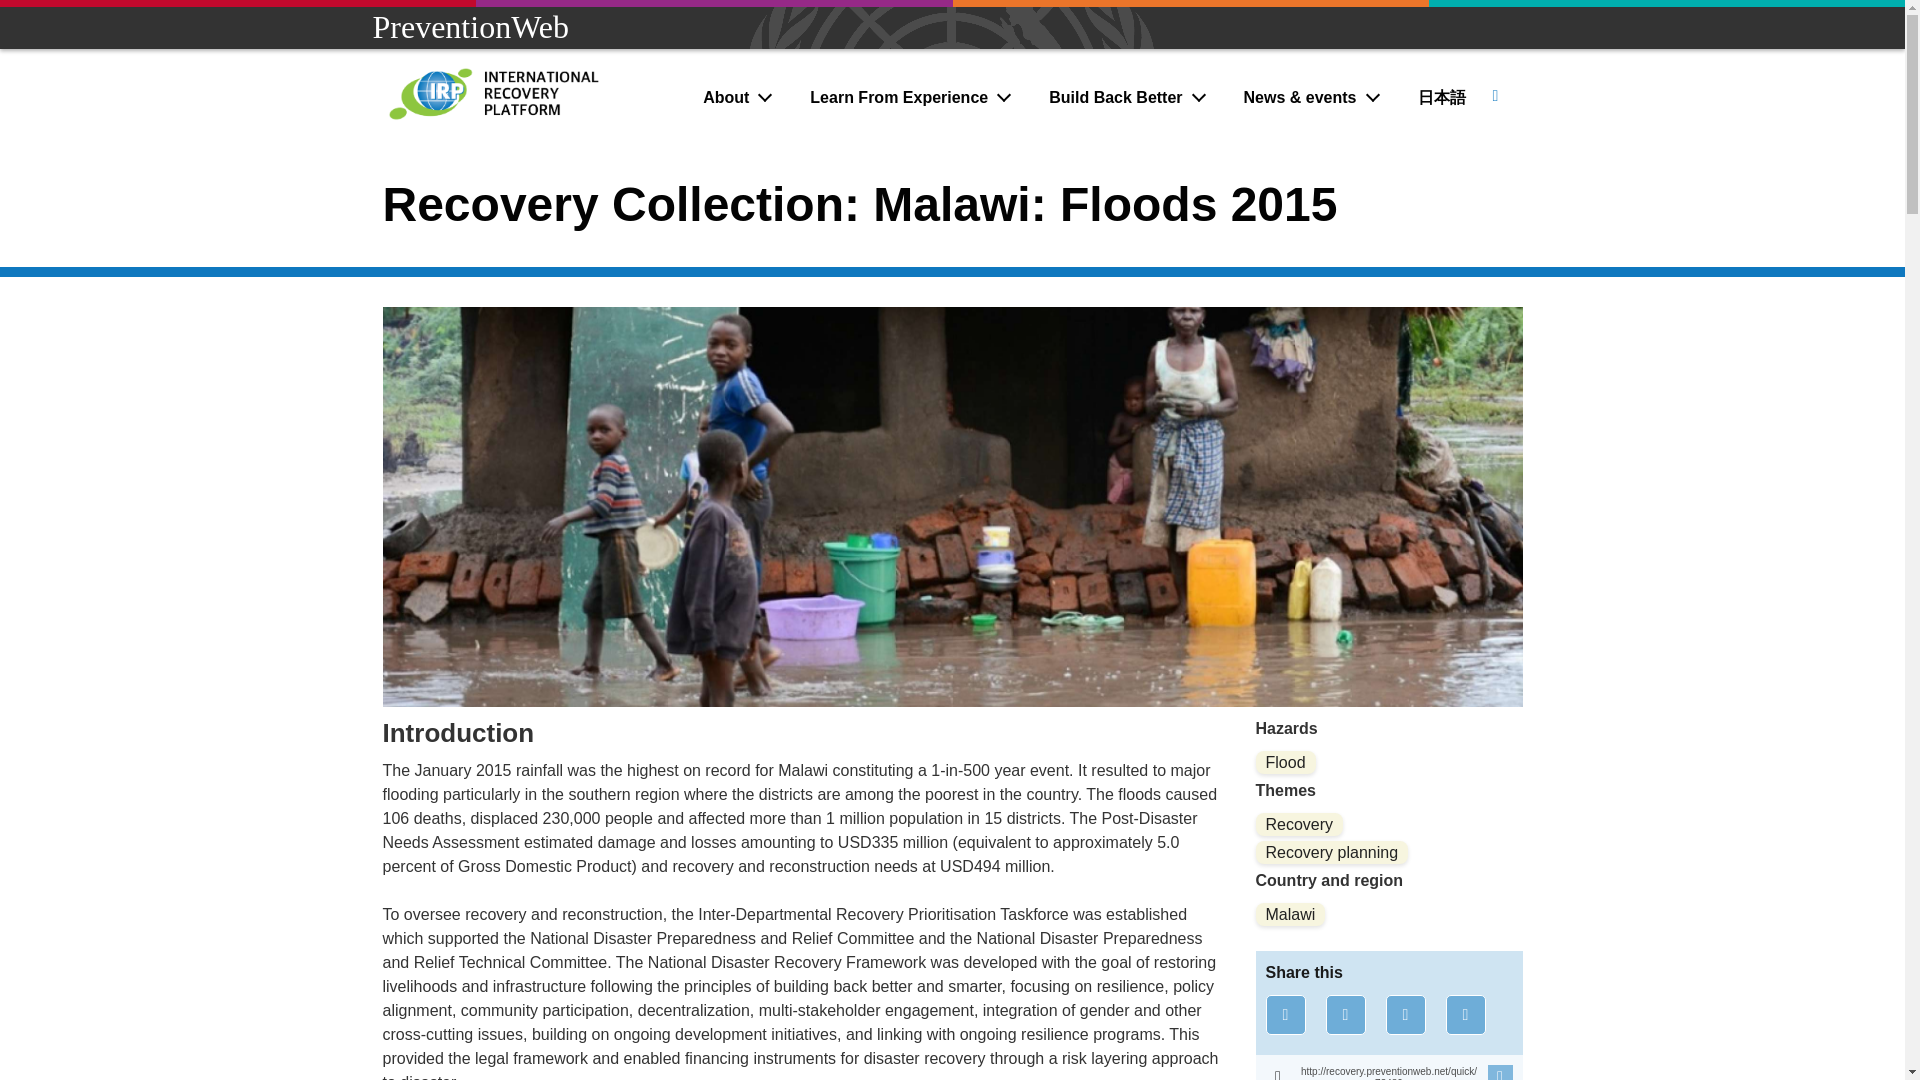 Image resolution: width=1920 pixels, height=1080 pixels. I want to click on Learn From Experience, so click(912, 97).